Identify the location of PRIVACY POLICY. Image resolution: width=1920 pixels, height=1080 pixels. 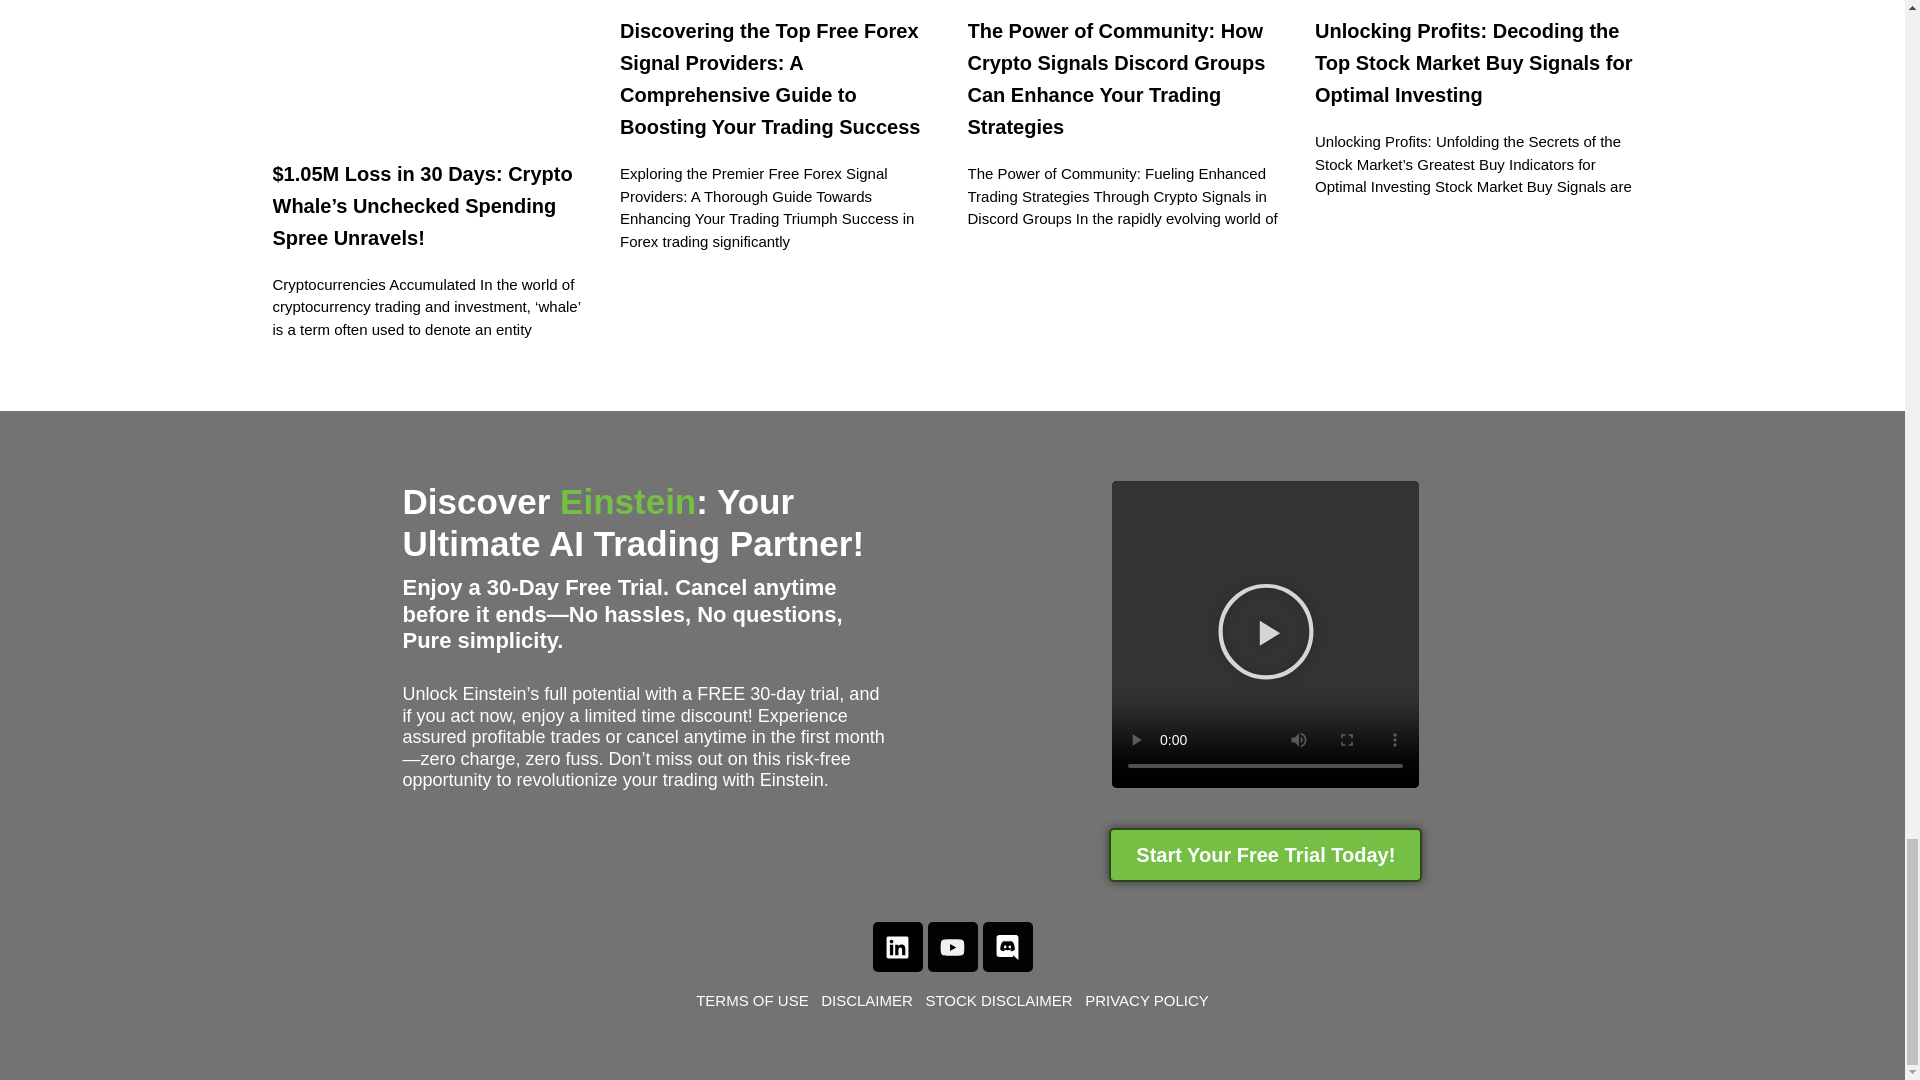
(1146, 1000).